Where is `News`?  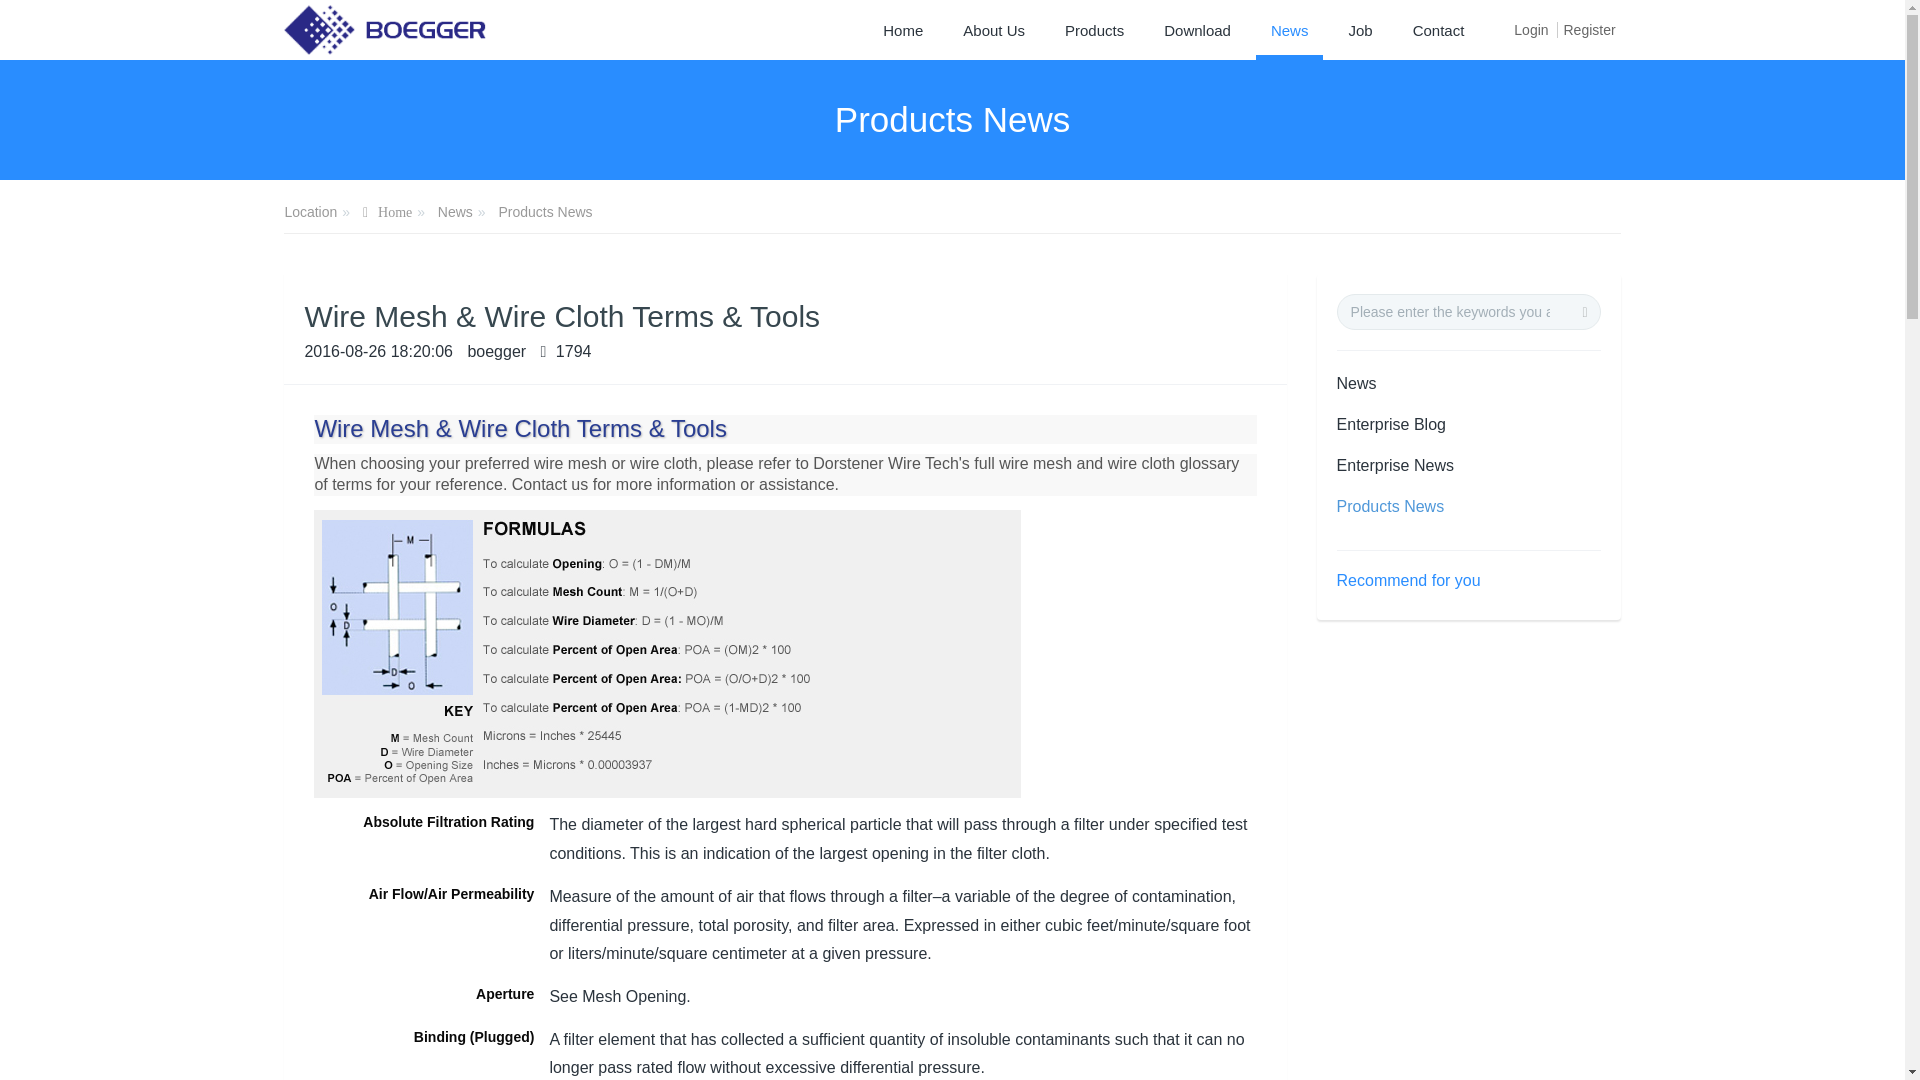 News is located at coordinates (454, 212).